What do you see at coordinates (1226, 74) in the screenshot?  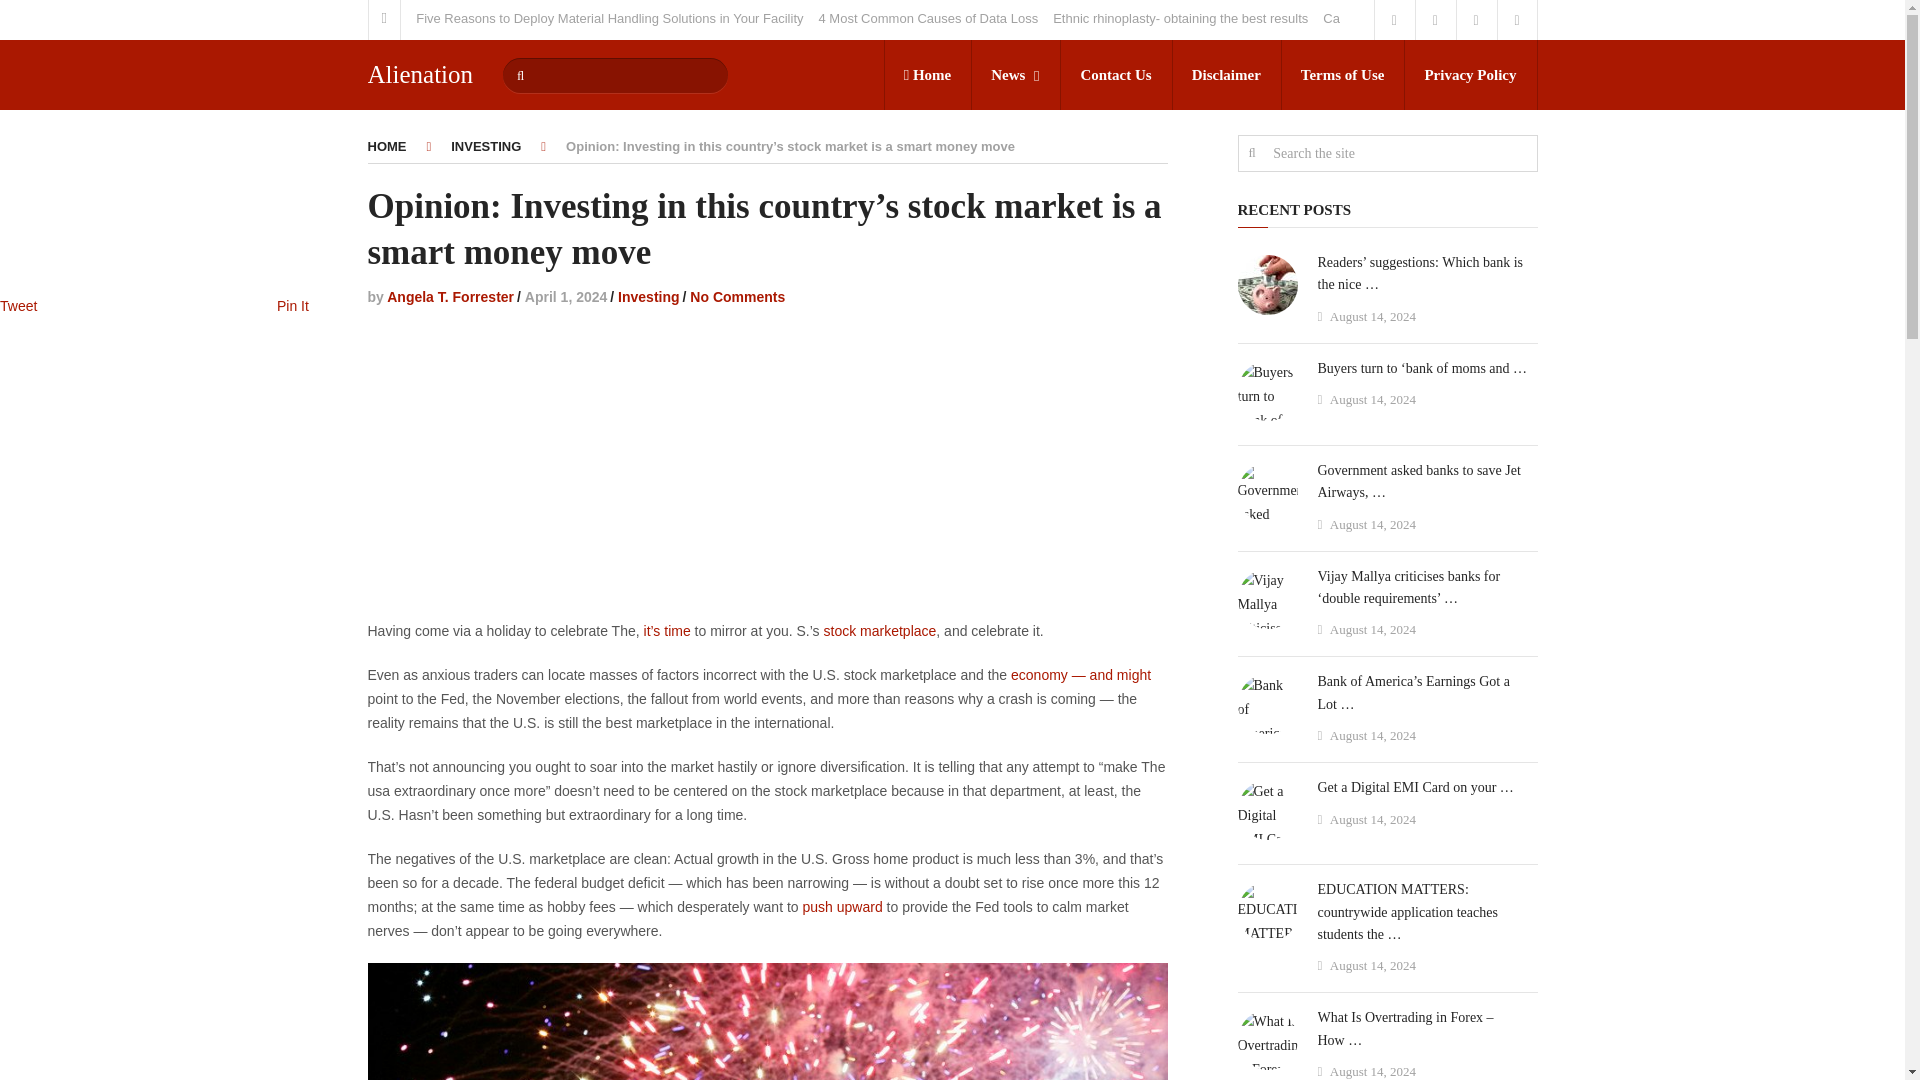 I see `Disclaimer` at bounding box center [1226, 74].